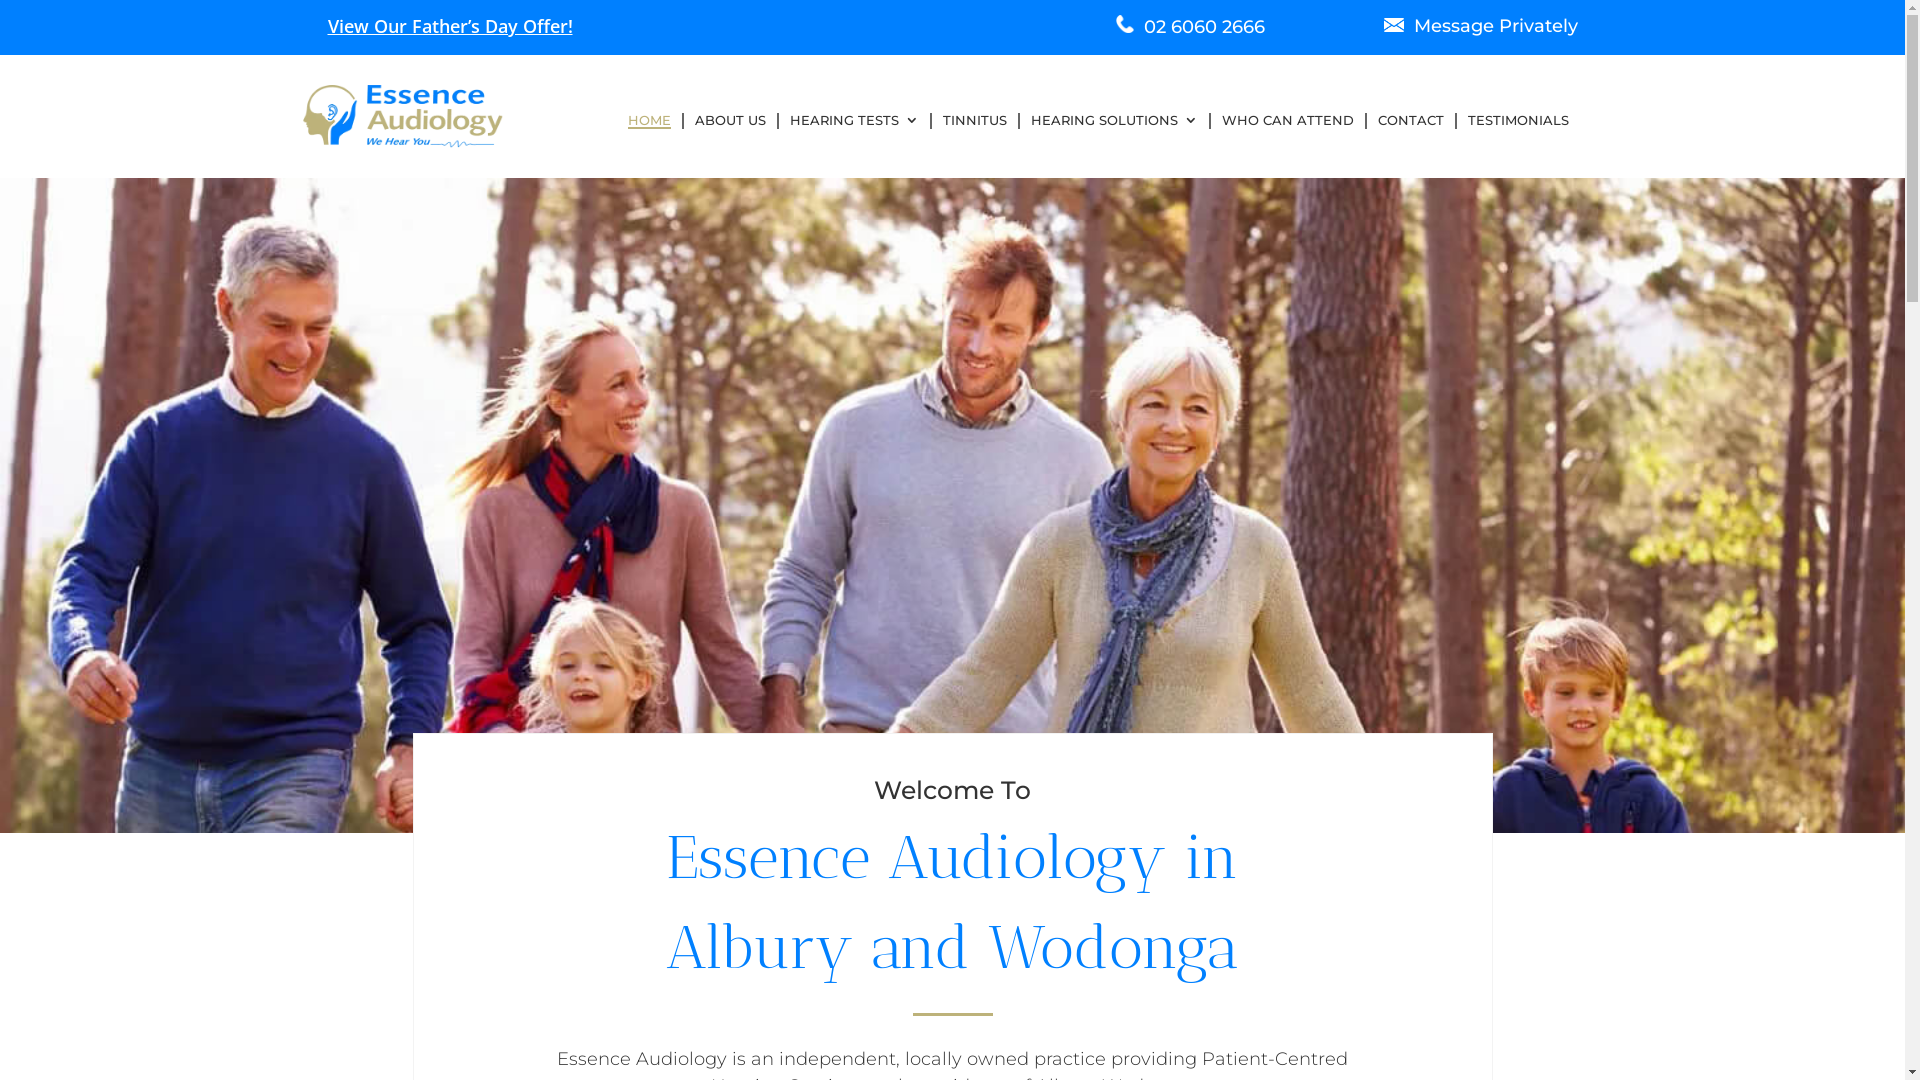 Image resolution: width=1920 pixels, height=1080 pixels. I want to click on HEARING SOLUTIONS, so click(1114, 121).